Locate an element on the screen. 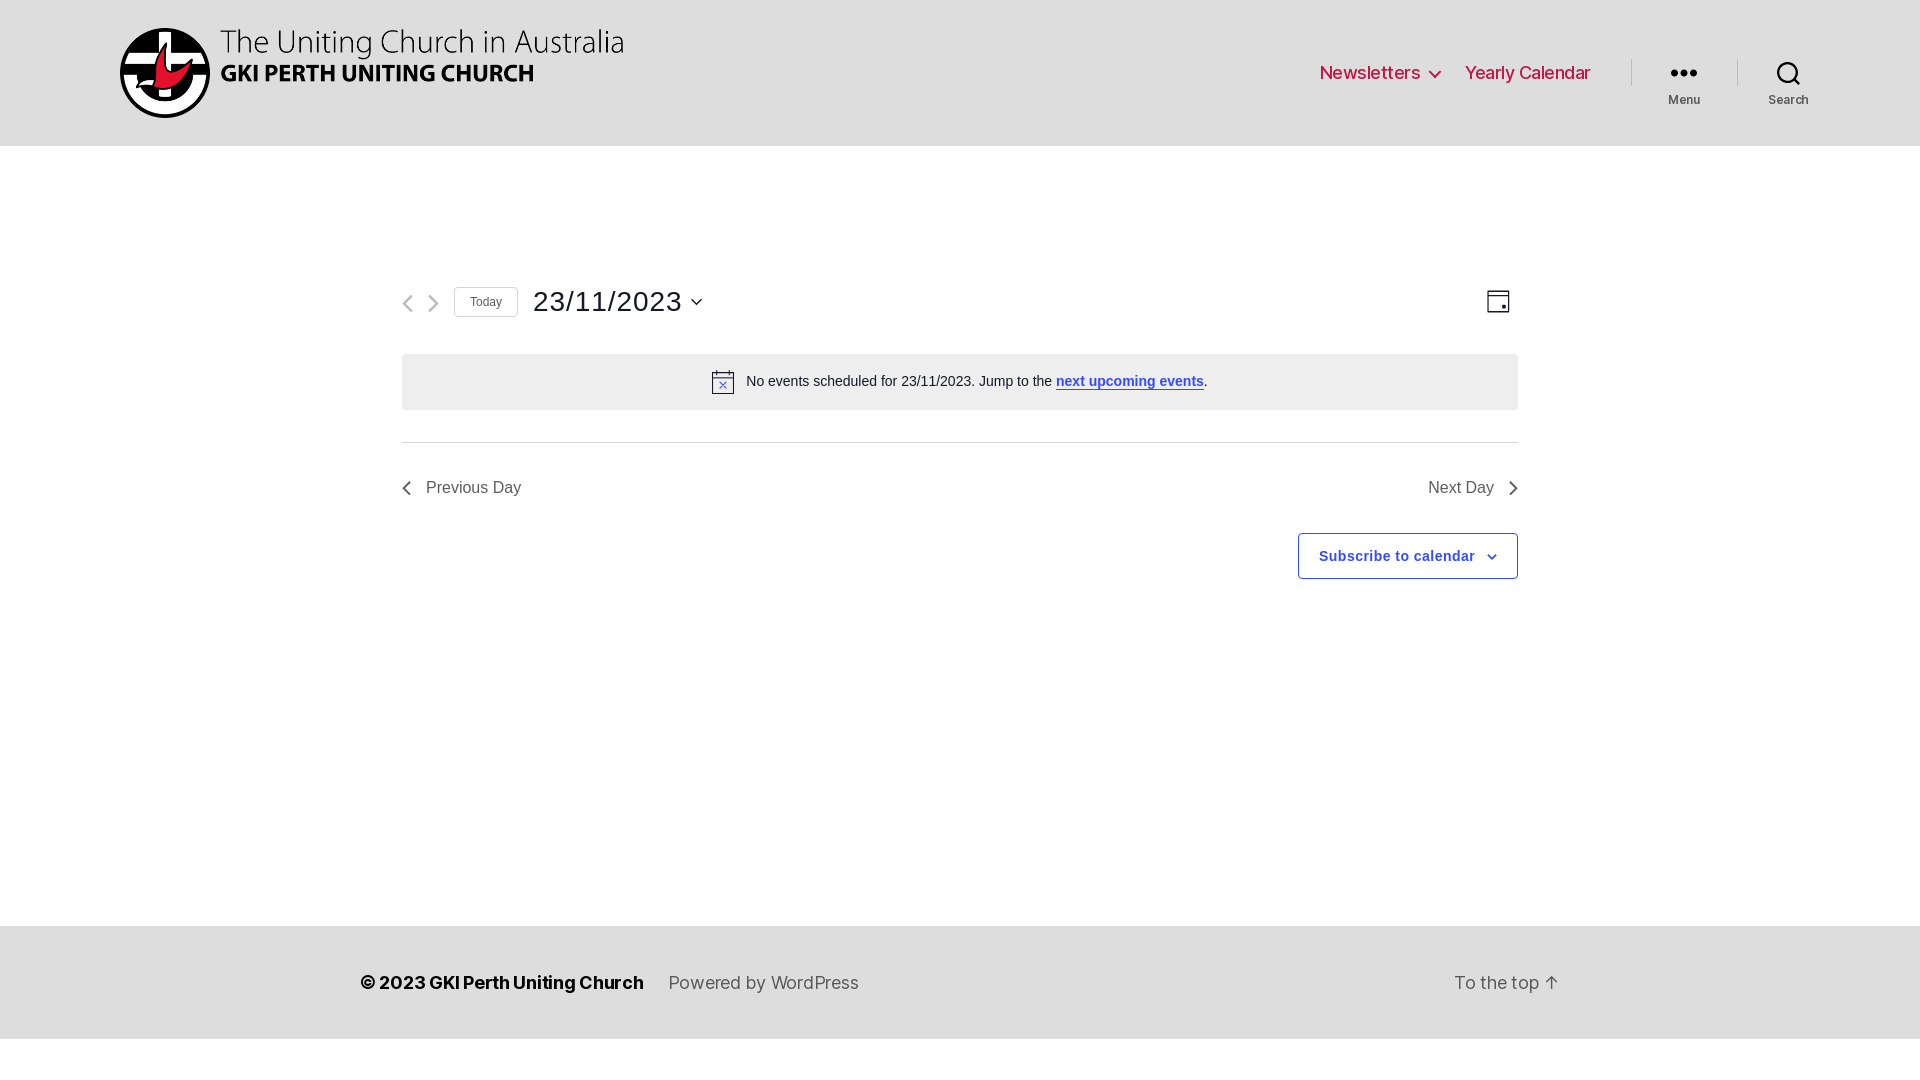 This screenshot has height=1080, width=1920. Menu is located at coordinates (1684, 73).